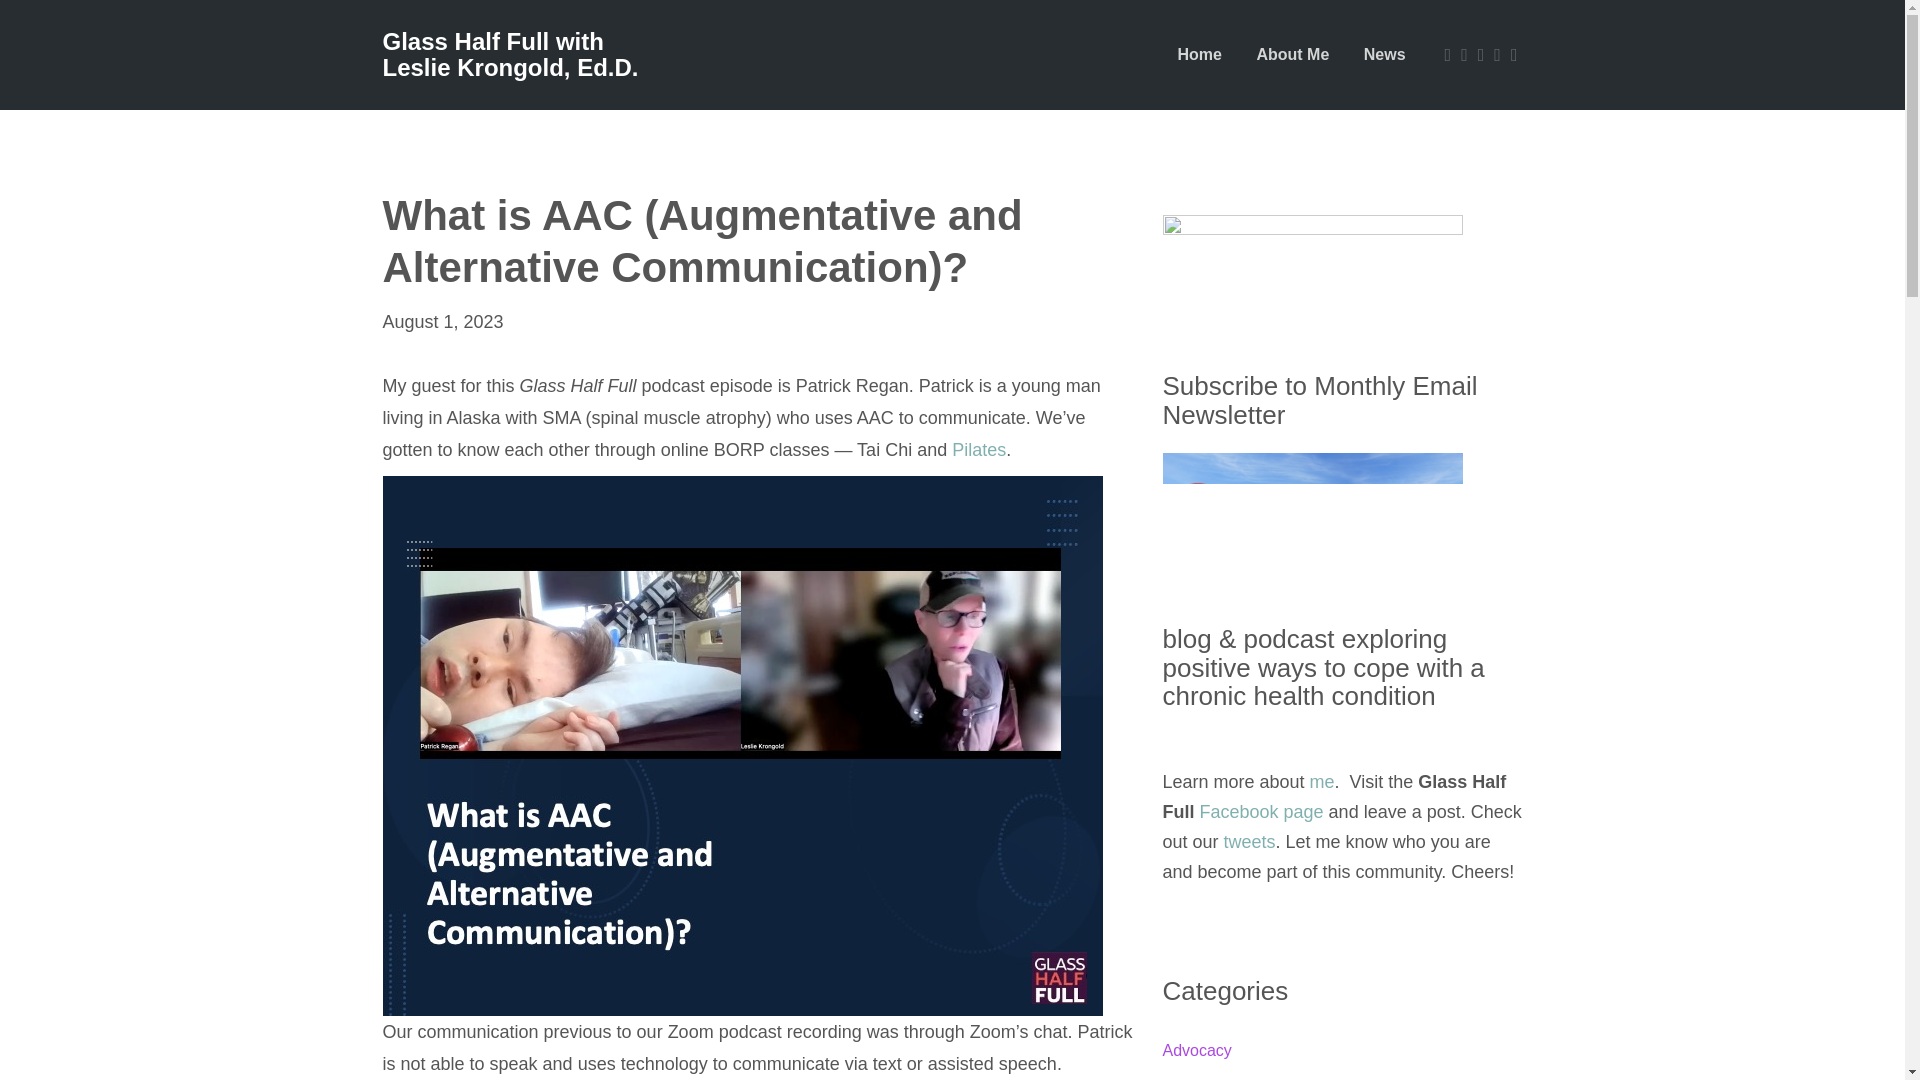 The height and width of the screenshot is (1080, 1920). I want to click on tweets, so click(1250, 842).